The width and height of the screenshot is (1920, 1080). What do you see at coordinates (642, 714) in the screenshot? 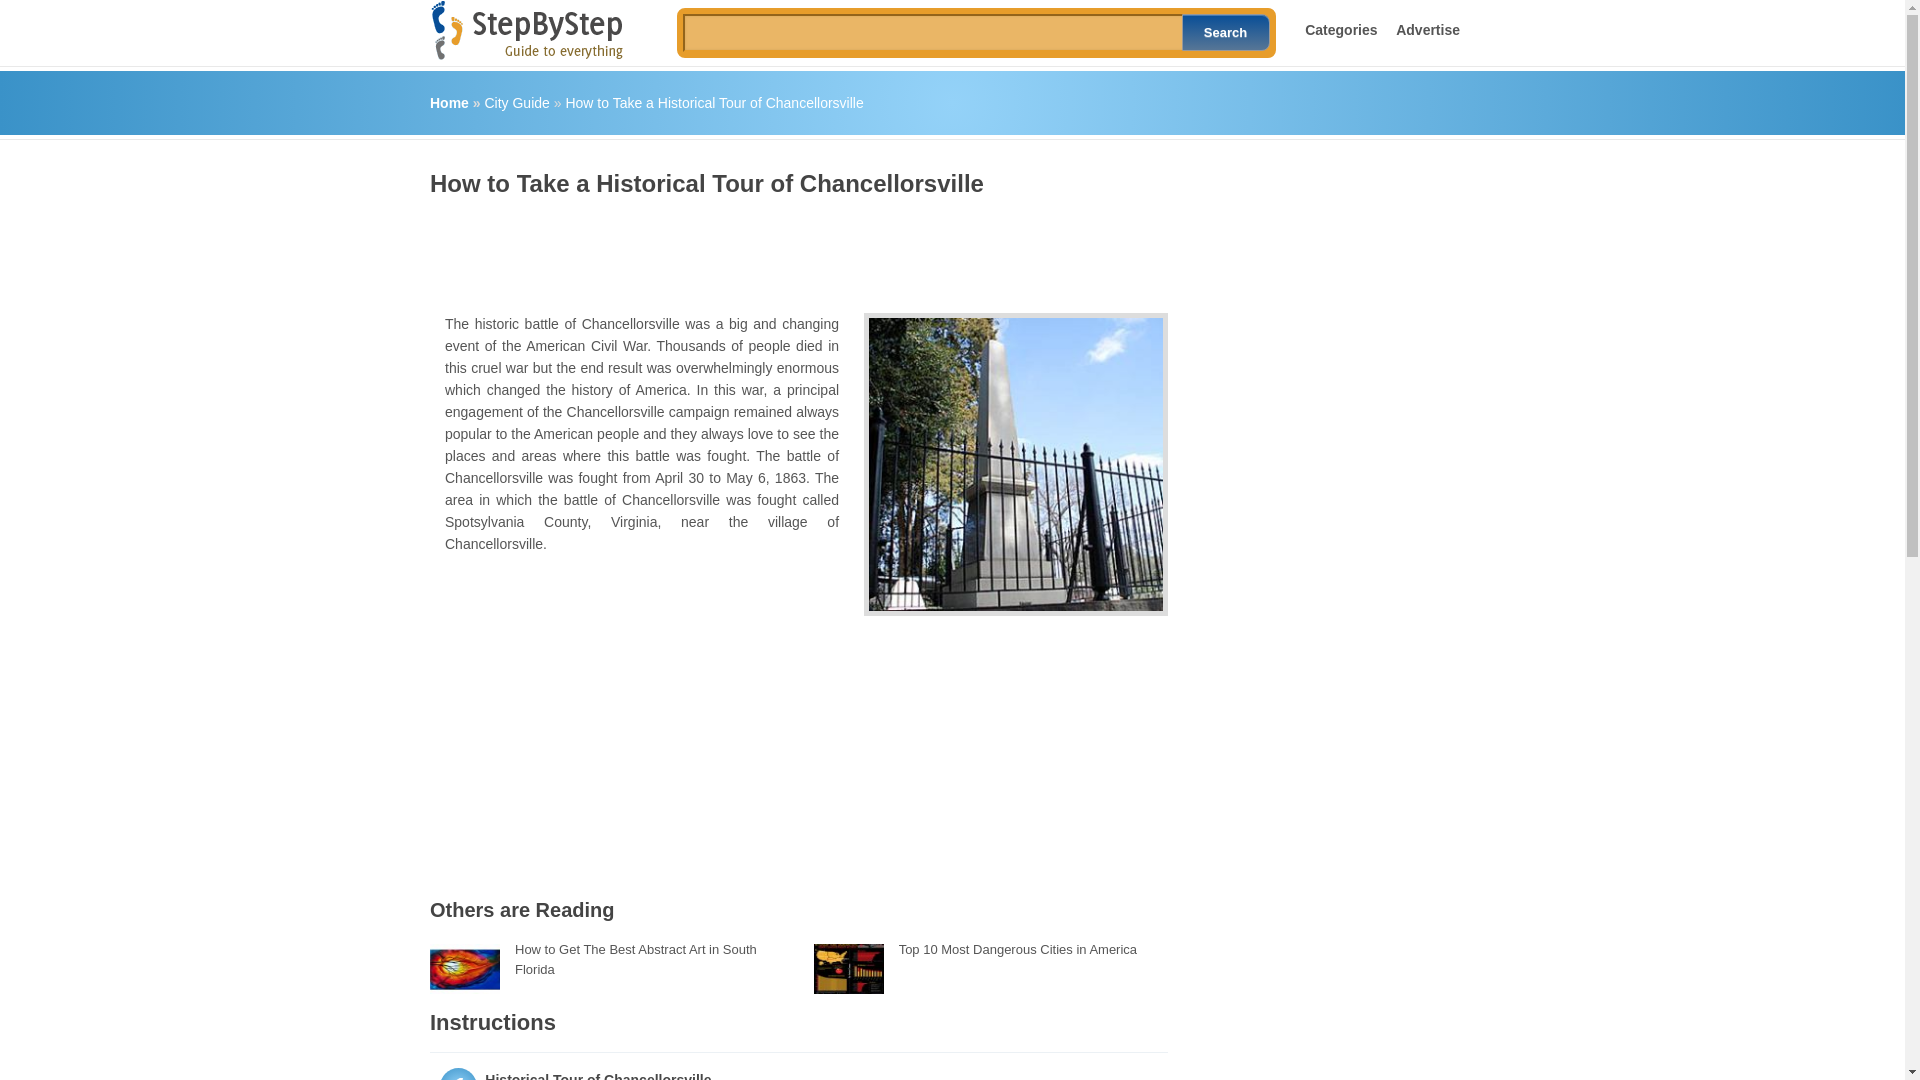
I see `Advertisement` at bounding box center [642, 714].